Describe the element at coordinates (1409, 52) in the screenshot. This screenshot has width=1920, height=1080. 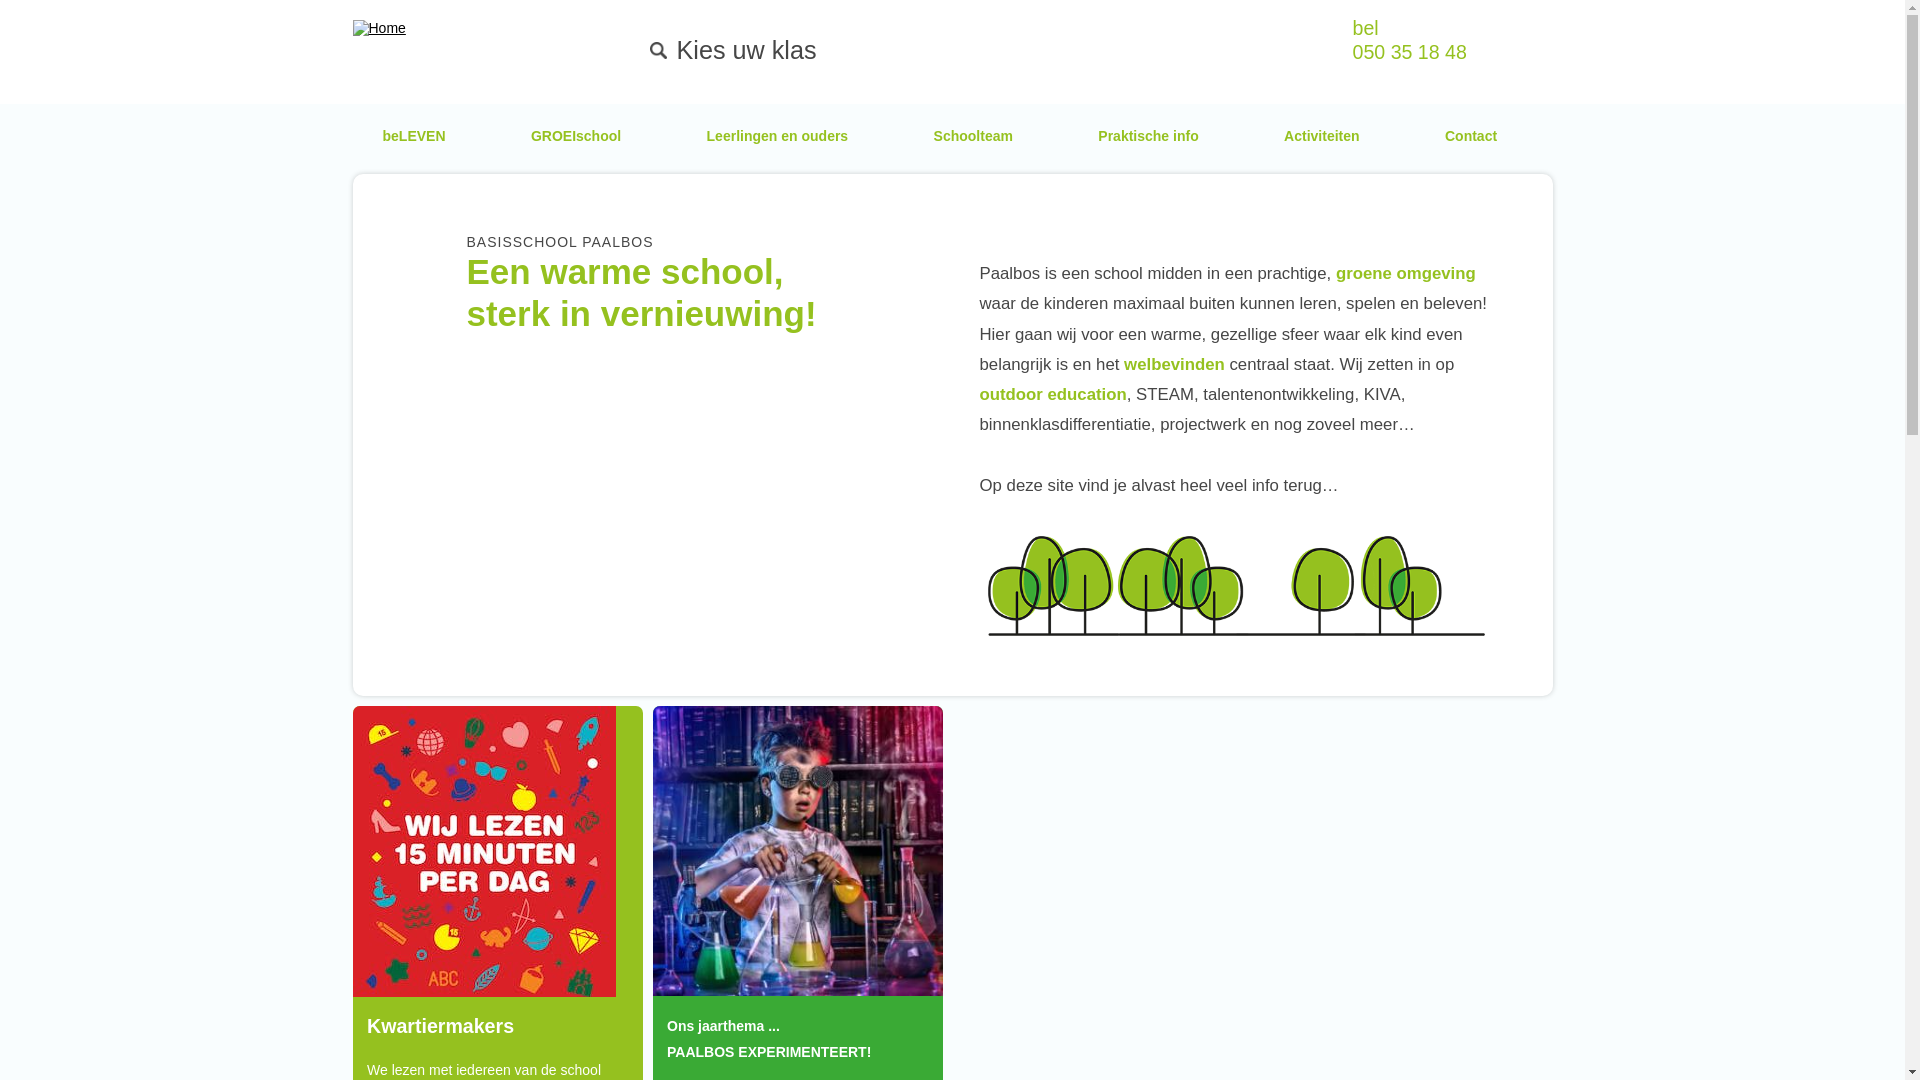
I see `050 35 18 48` at that location.